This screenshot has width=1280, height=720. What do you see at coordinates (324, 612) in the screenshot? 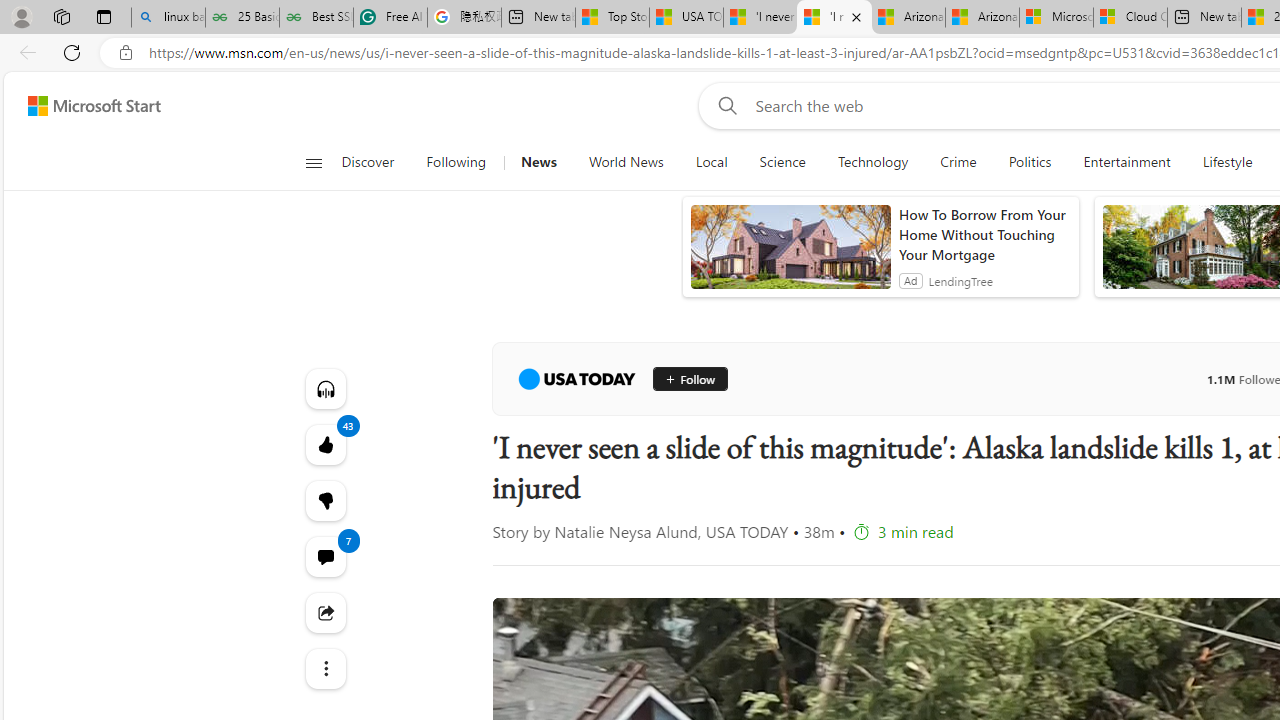
I see `Share this story` at bounding box center [324, 612].